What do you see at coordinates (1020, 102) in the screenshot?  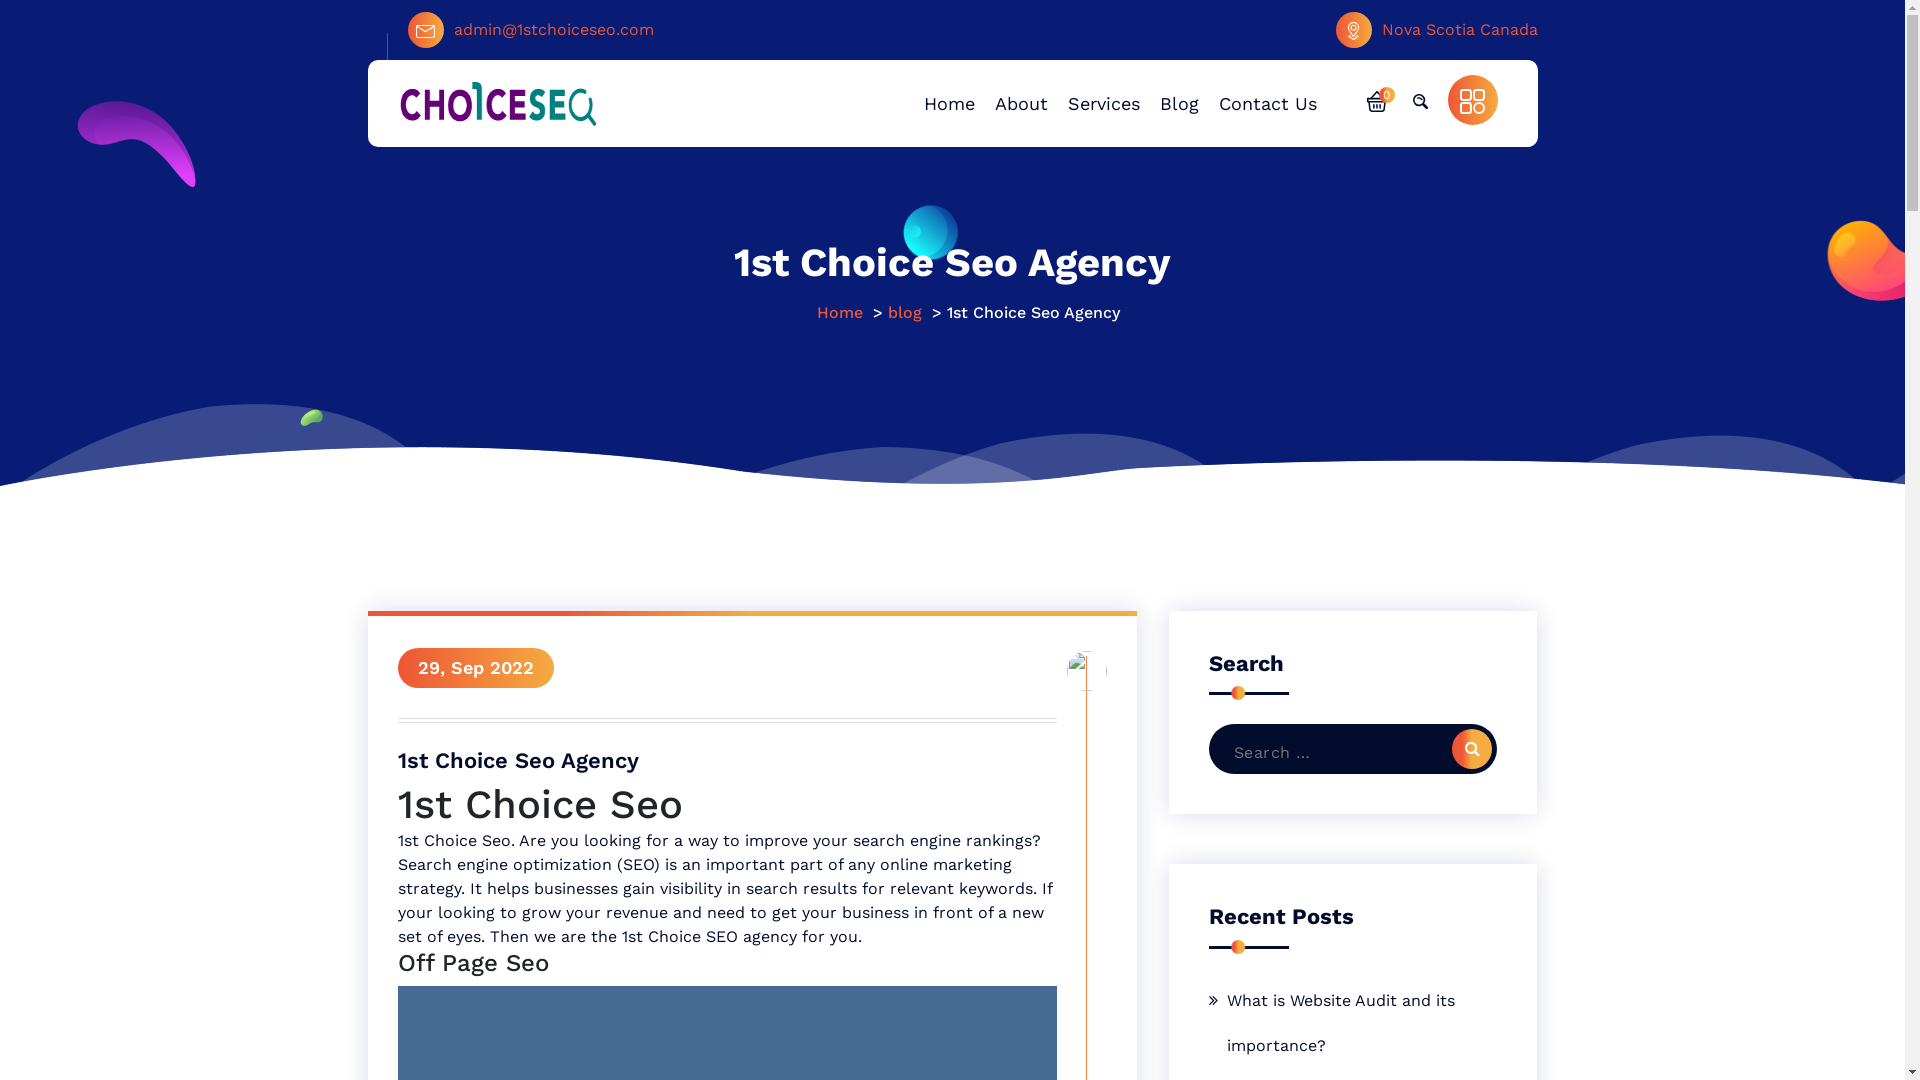 I see `About` at bounding box center [1020, 102].